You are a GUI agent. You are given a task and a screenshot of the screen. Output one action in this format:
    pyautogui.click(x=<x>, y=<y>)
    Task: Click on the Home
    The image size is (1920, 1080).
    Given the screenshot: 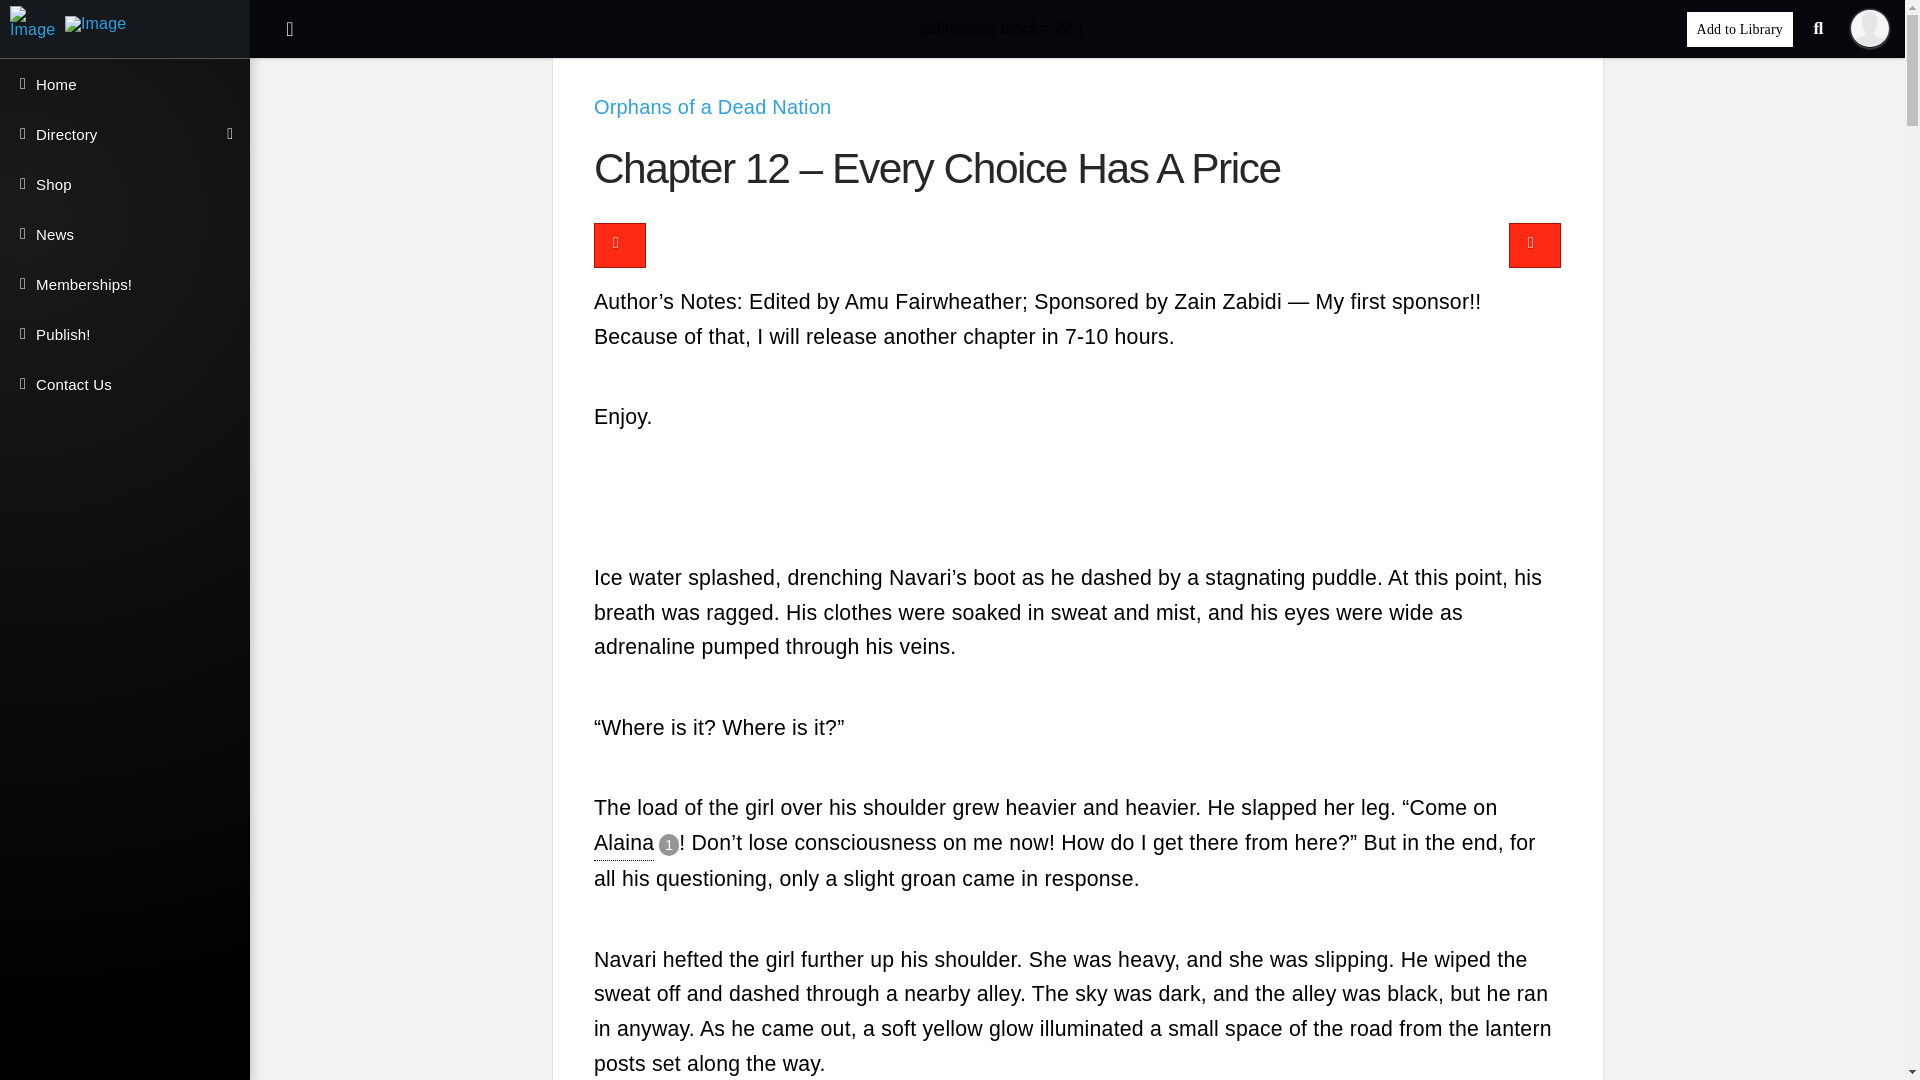 What is the action you would take?
    pyautogui.click(x=124, y=84)
    